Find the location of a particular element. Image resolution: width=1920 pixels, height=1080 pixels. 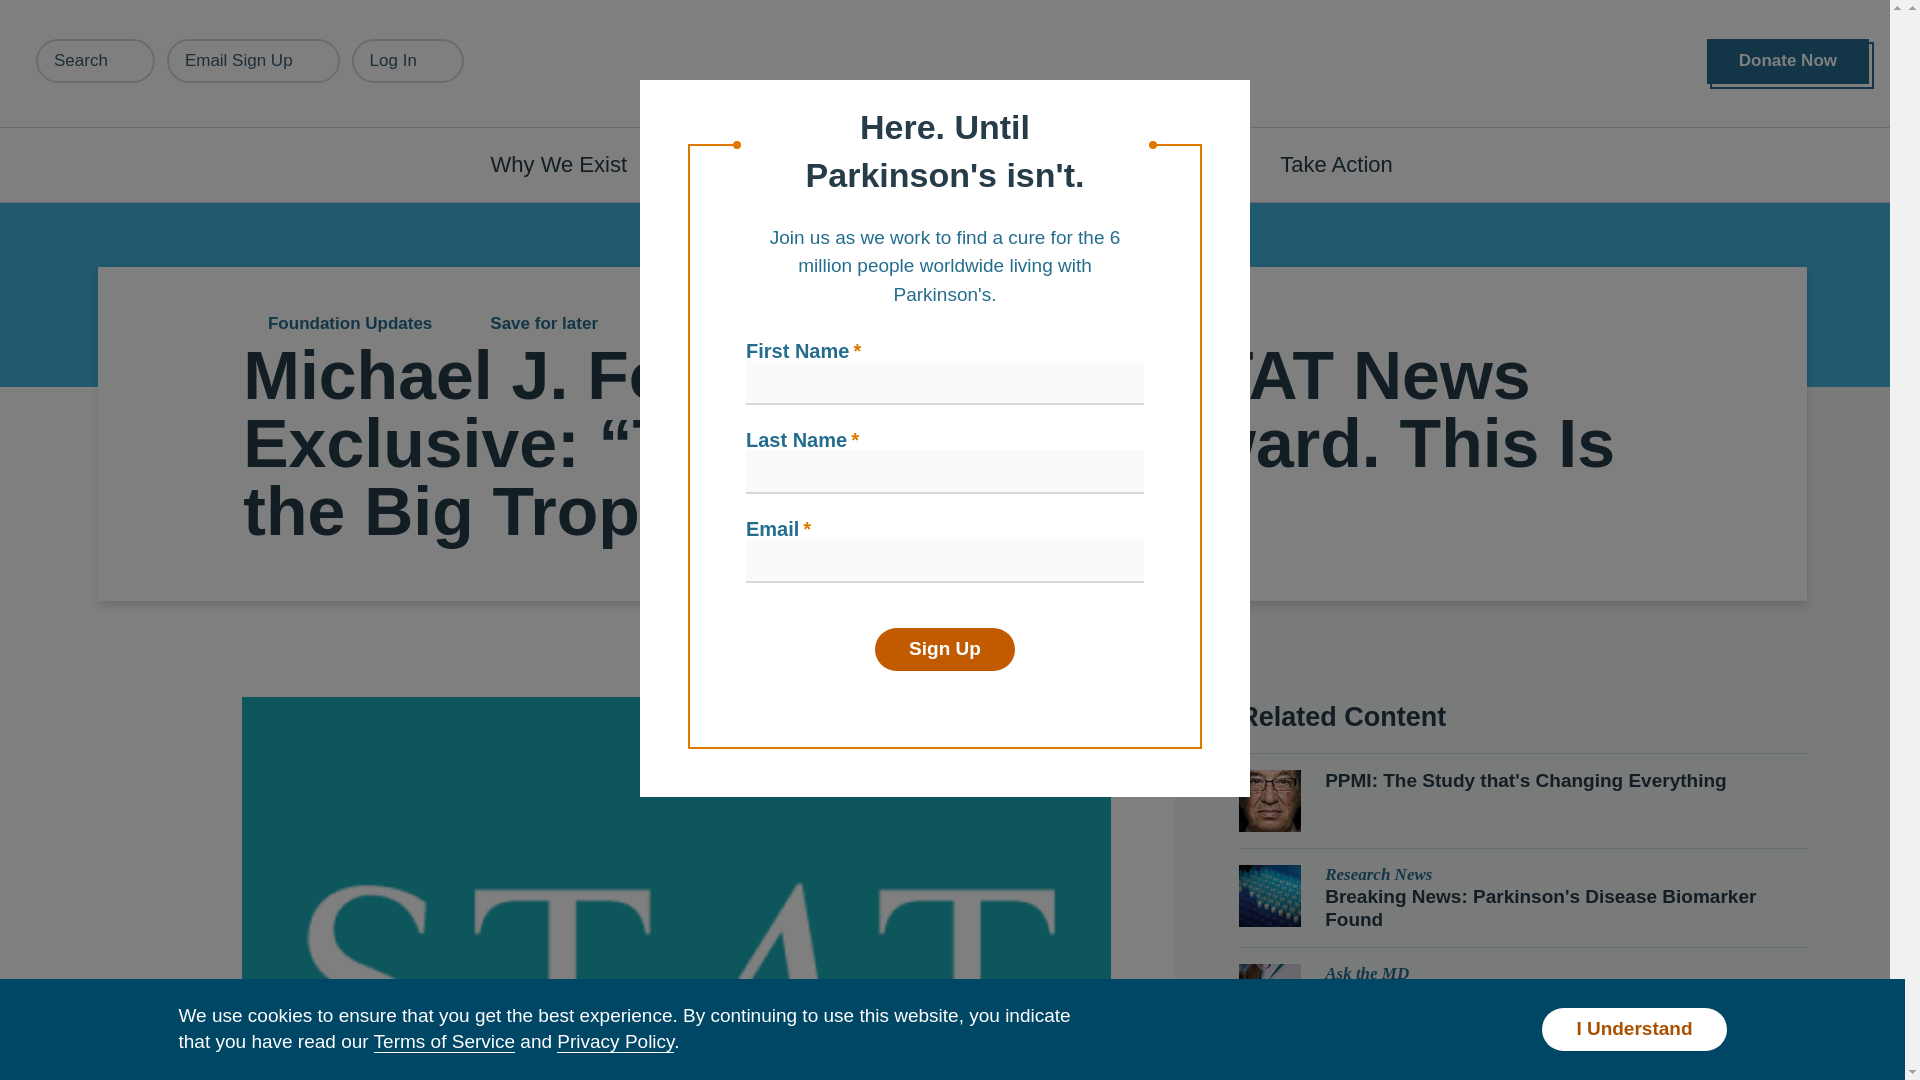

Skip to main content is located at coordinates (128, 10).